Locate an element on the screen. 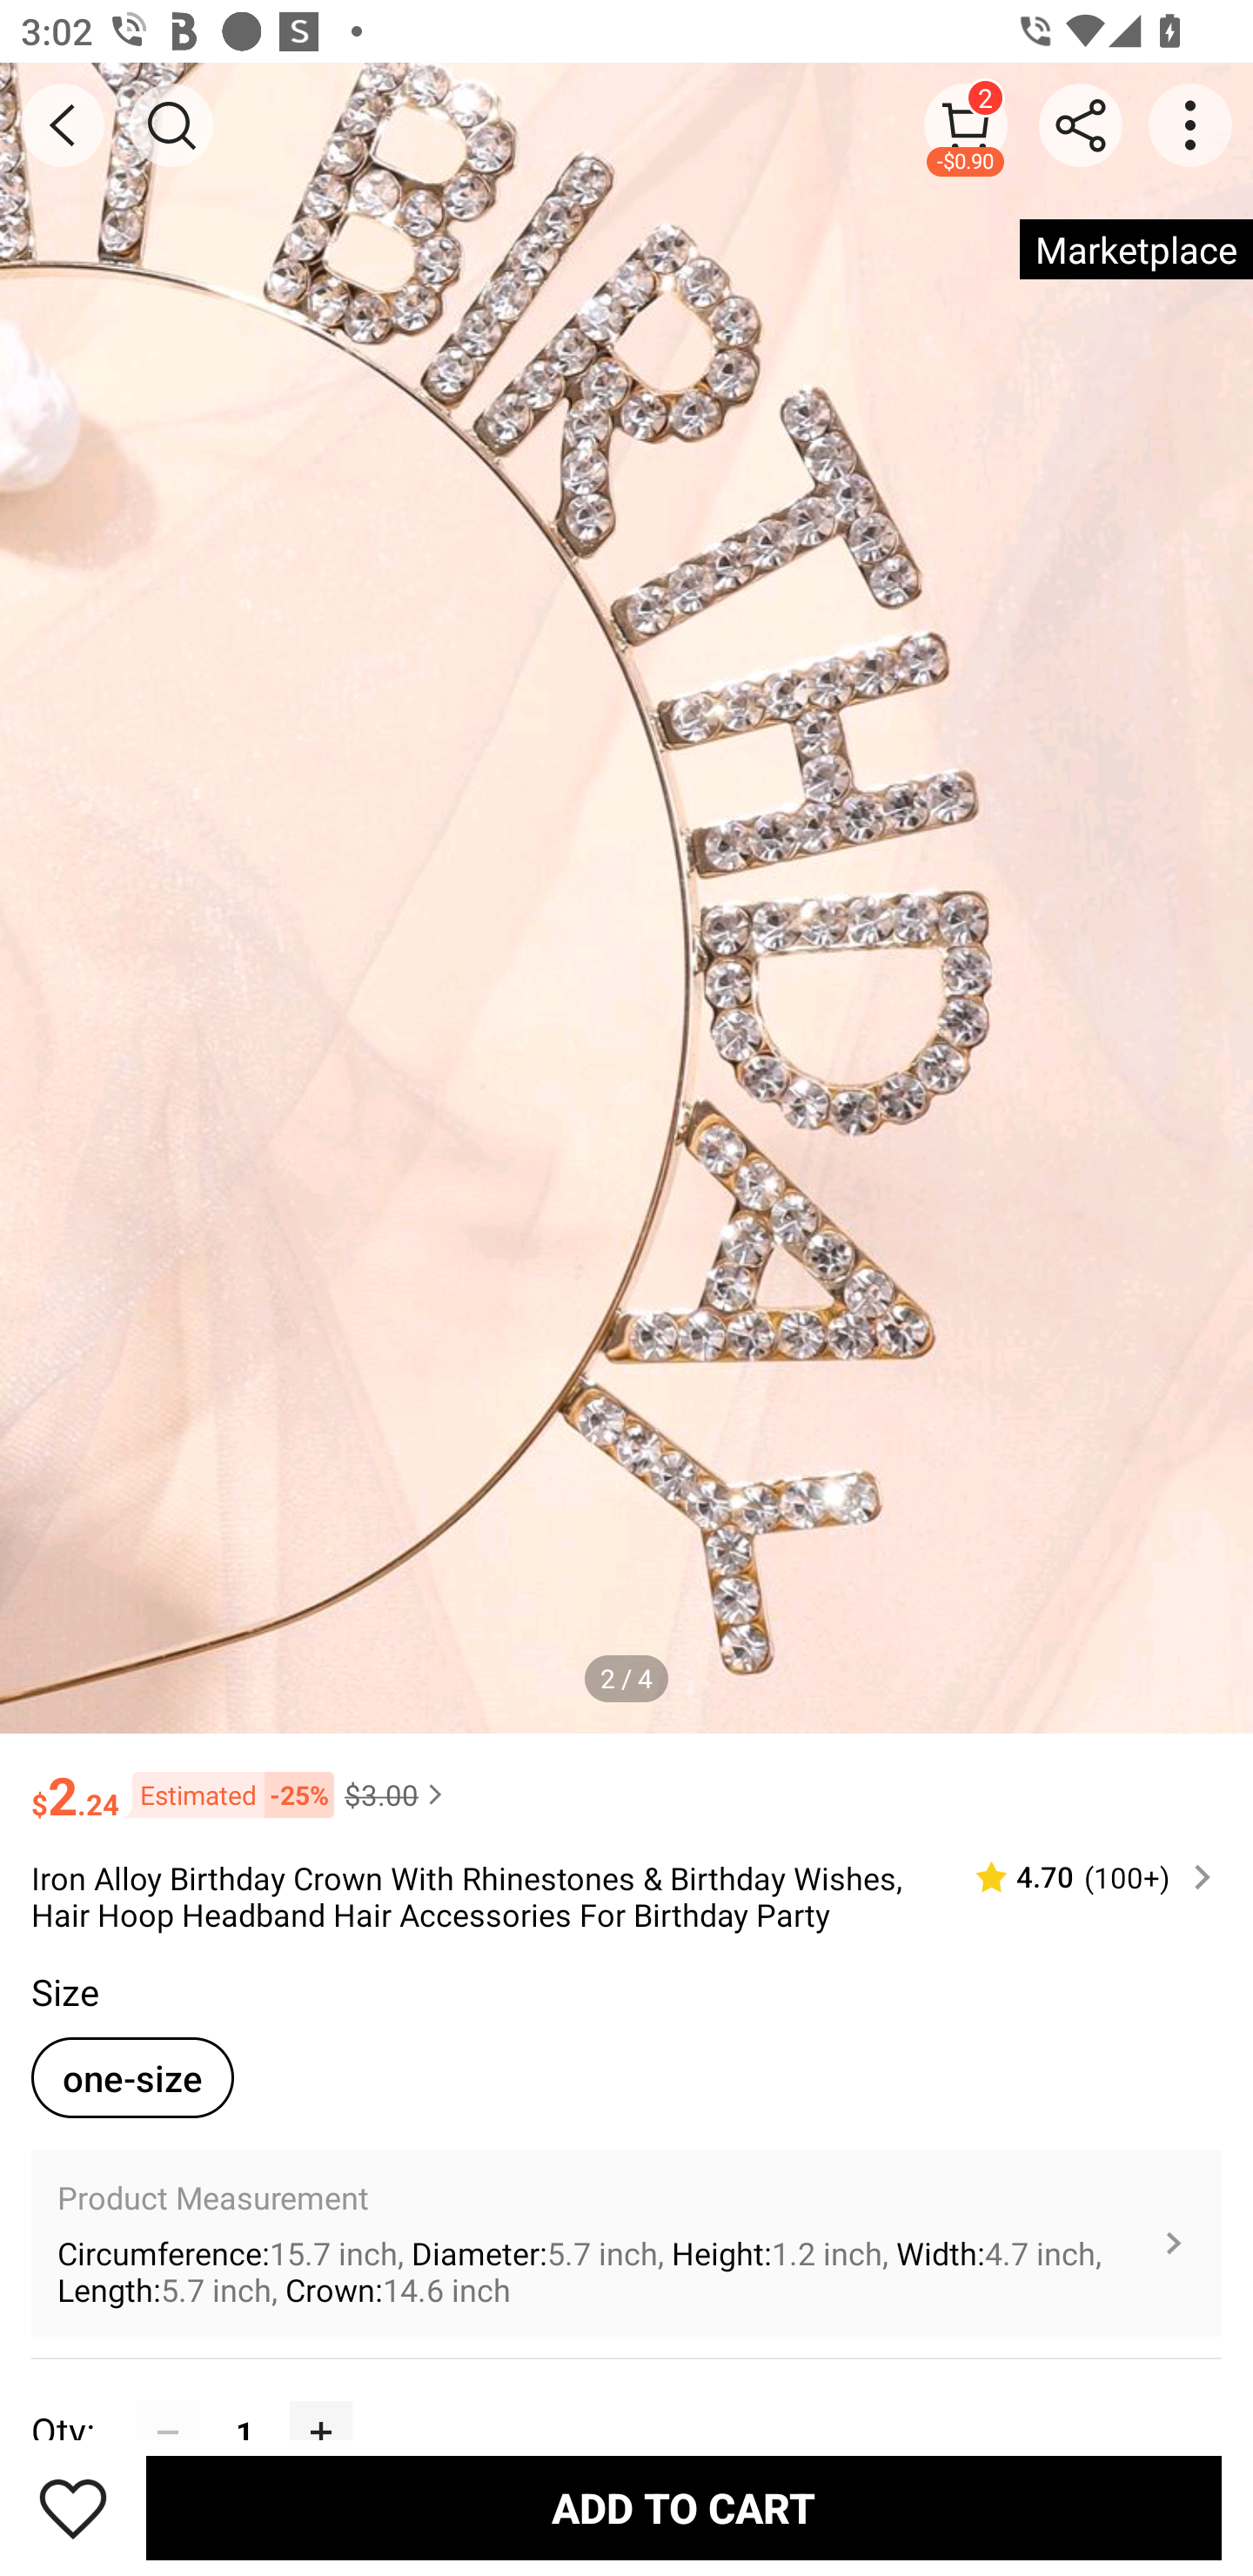 This screenshot has height=2576, width=1253. $3.00 is located at coordinates (397, 1794).